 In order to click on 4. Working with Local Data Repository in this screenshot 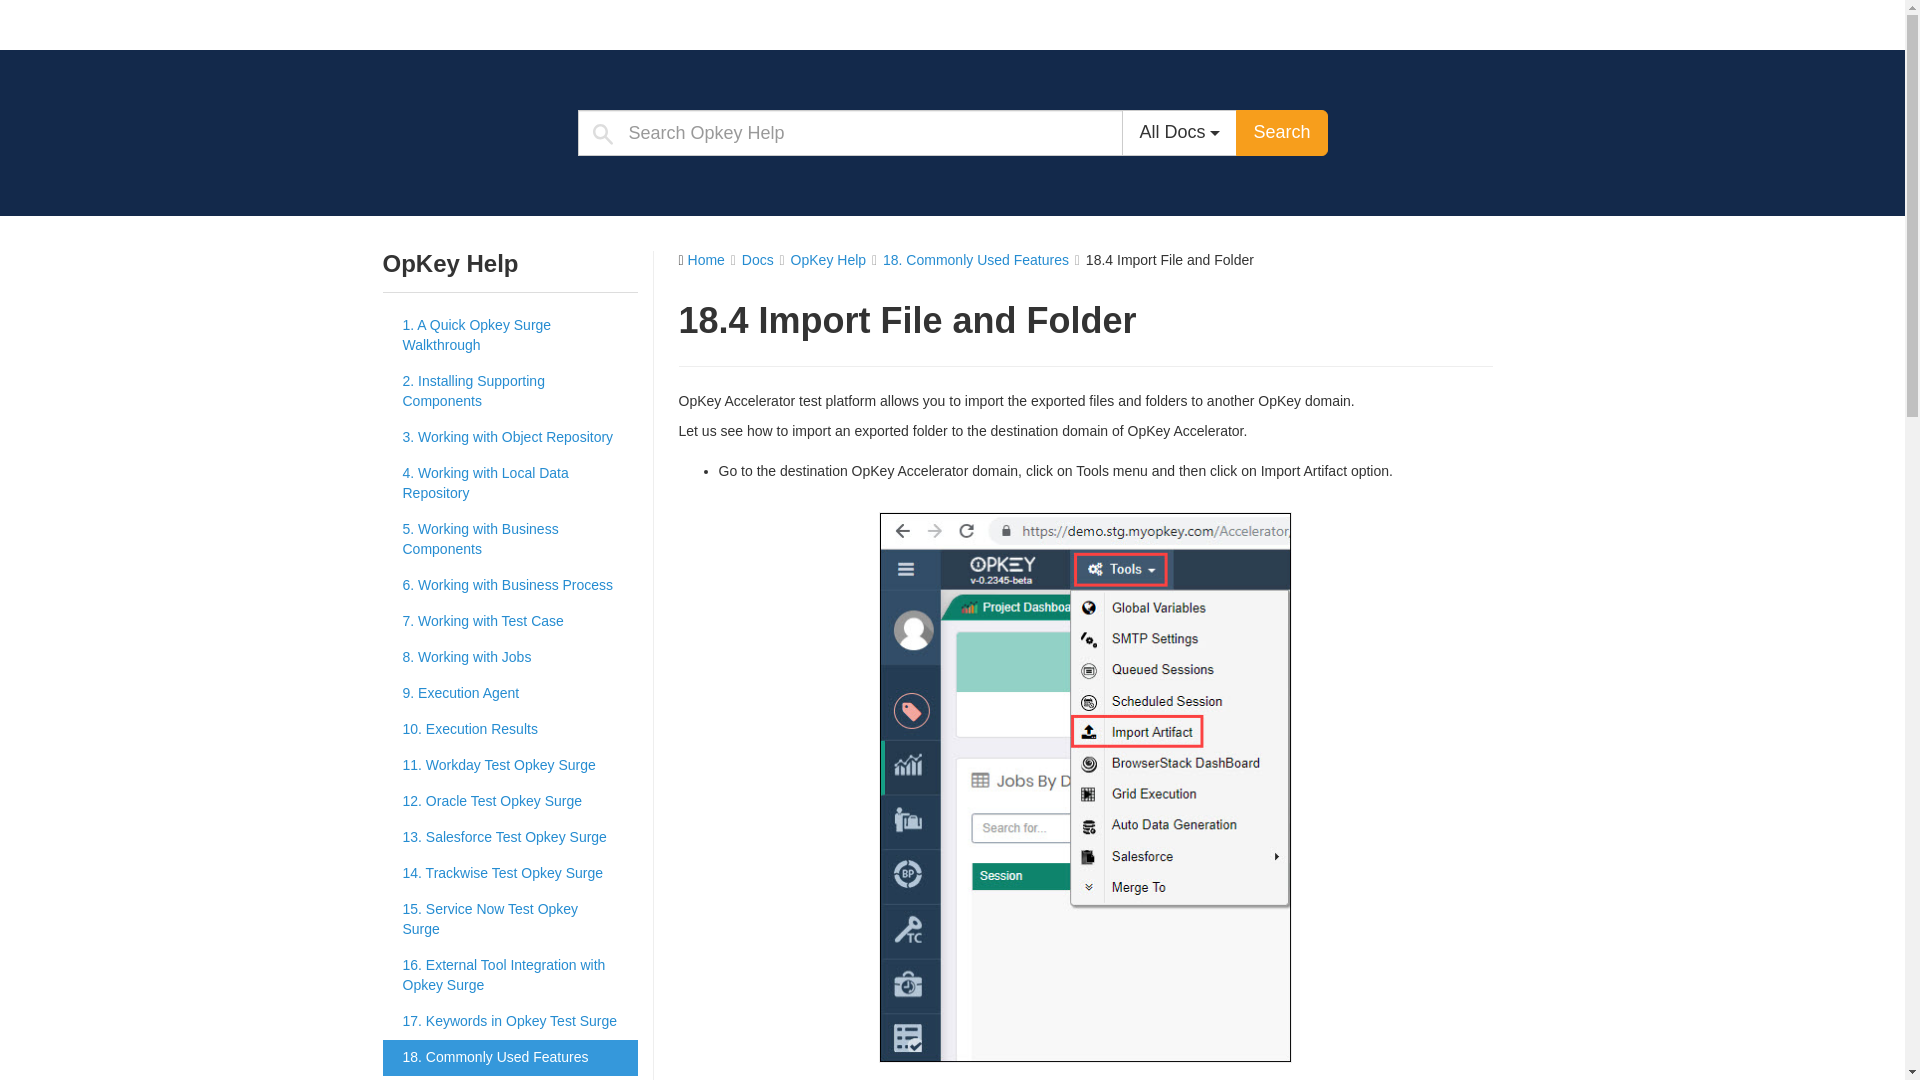, I will do `click(510, 483)`.